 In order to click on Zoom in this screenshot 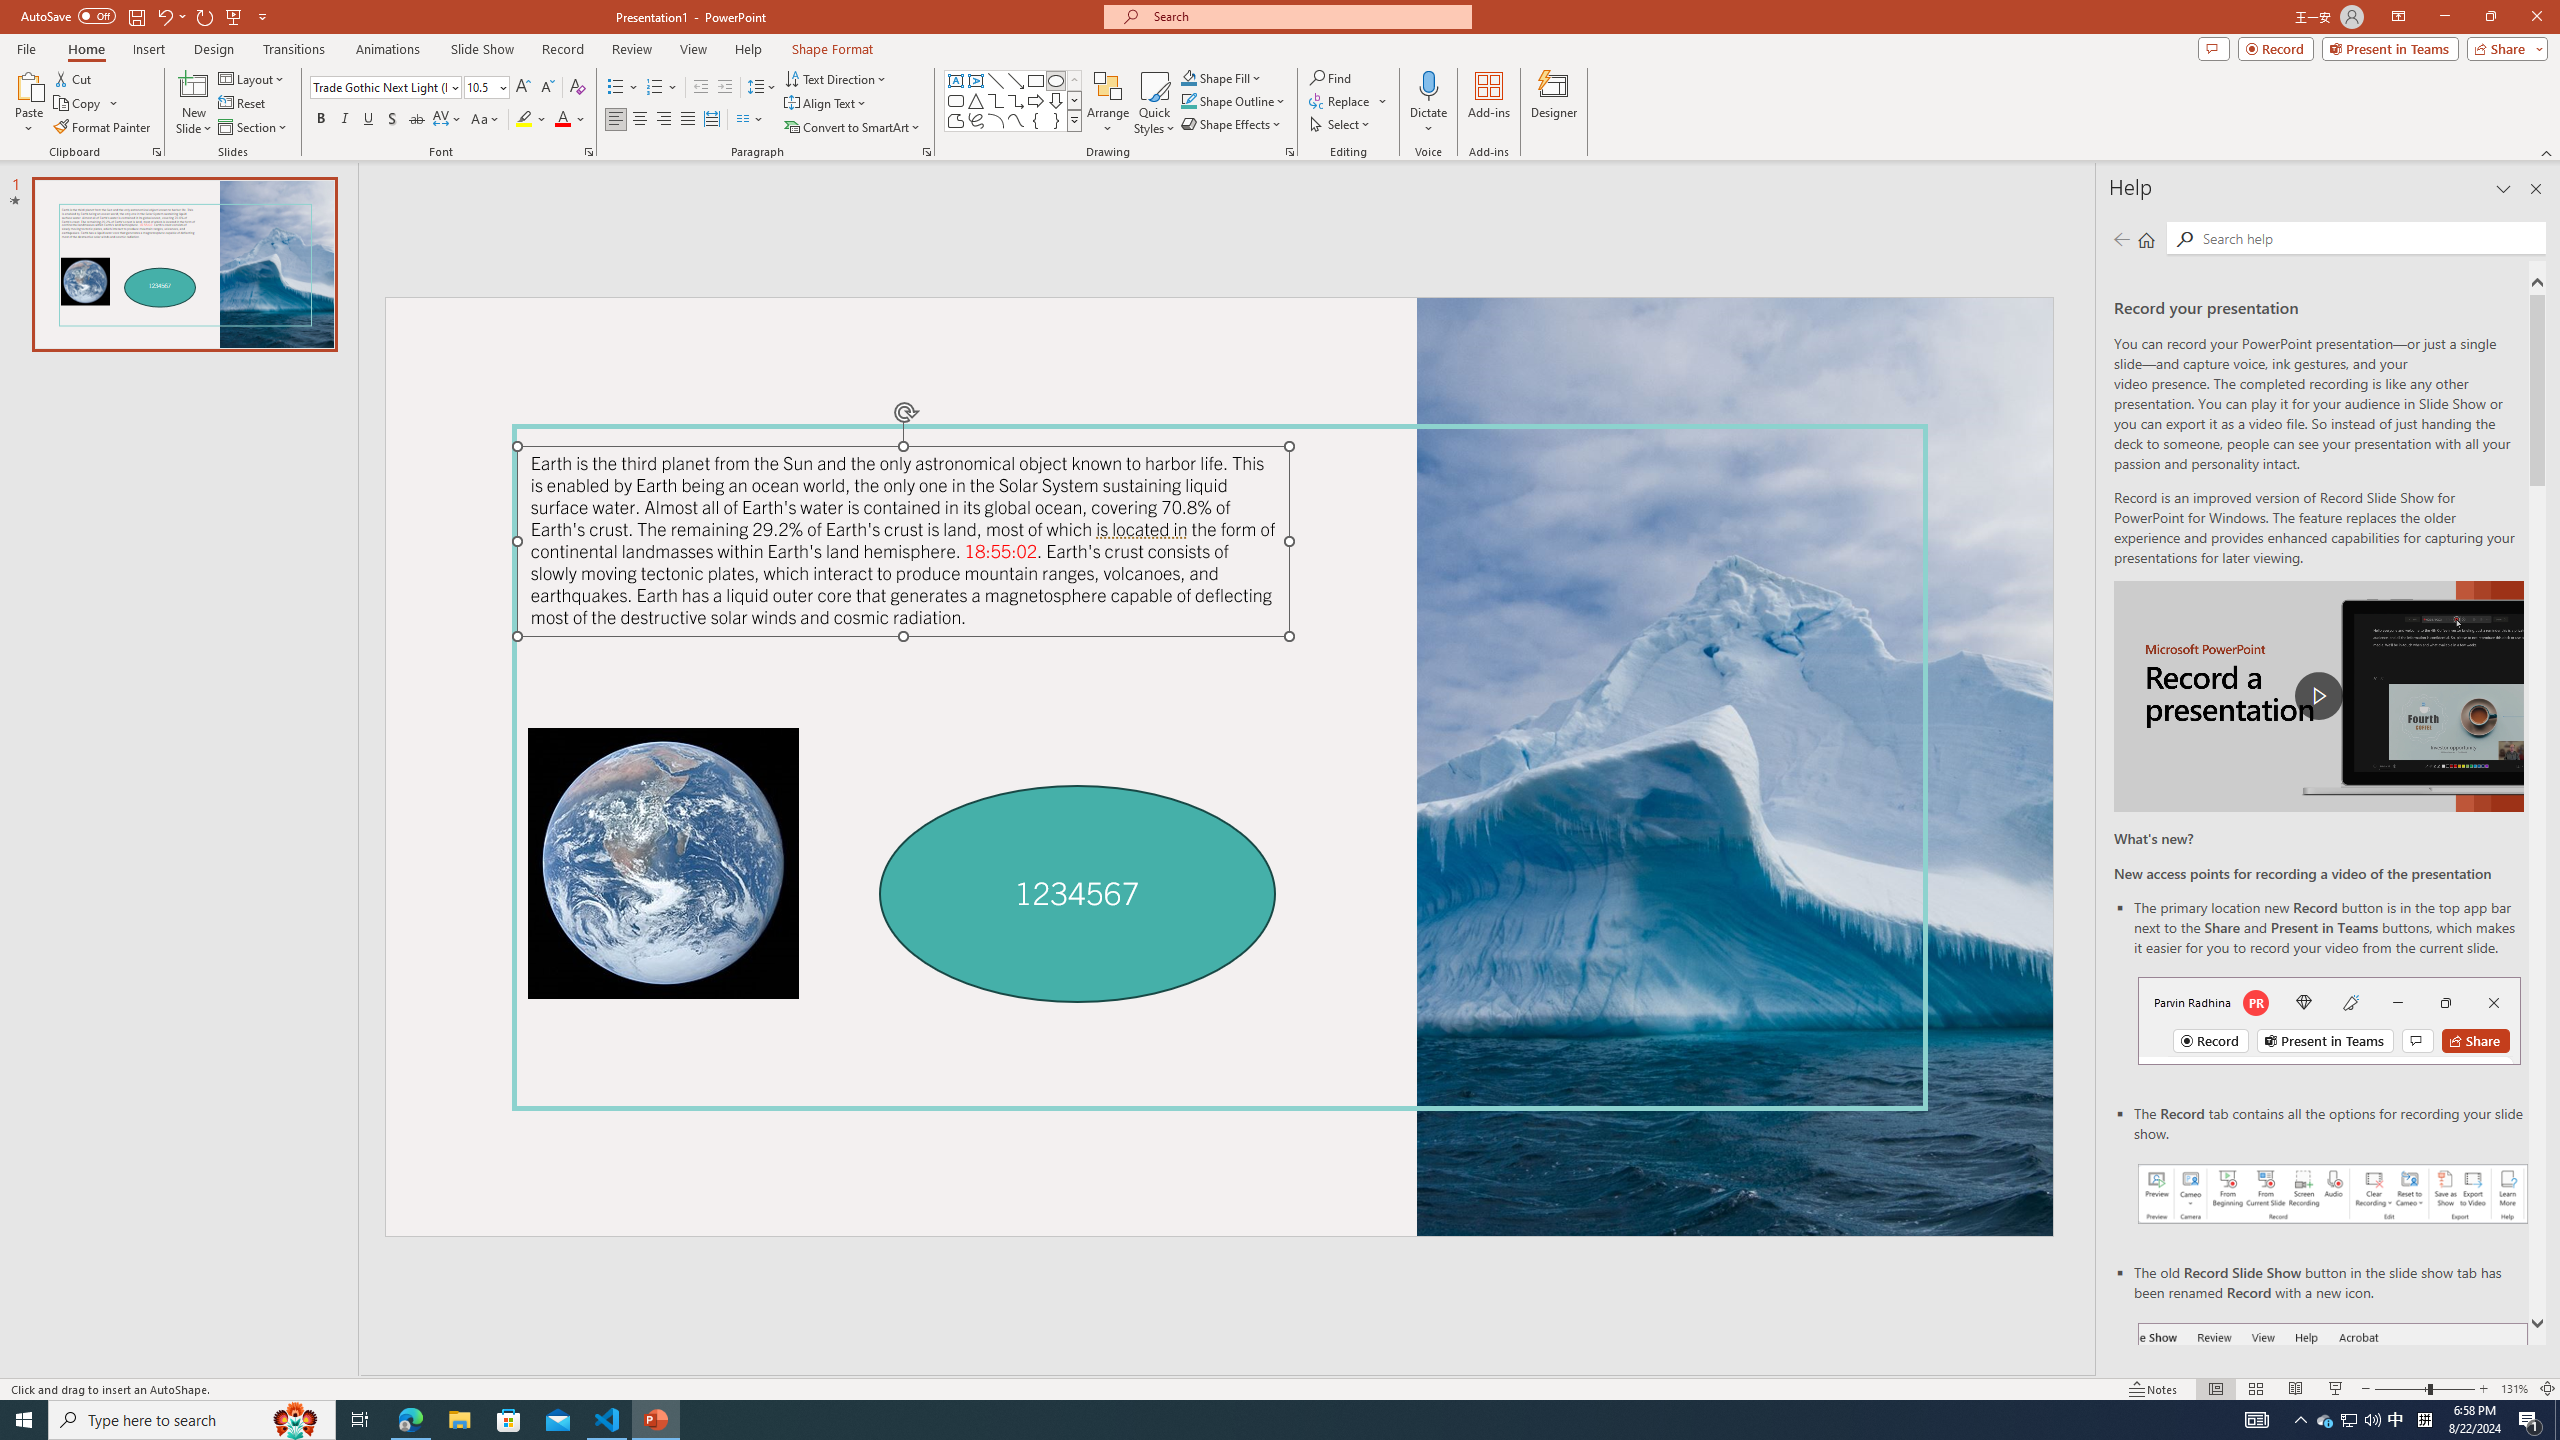, I will do `click(2425, 1389)`.